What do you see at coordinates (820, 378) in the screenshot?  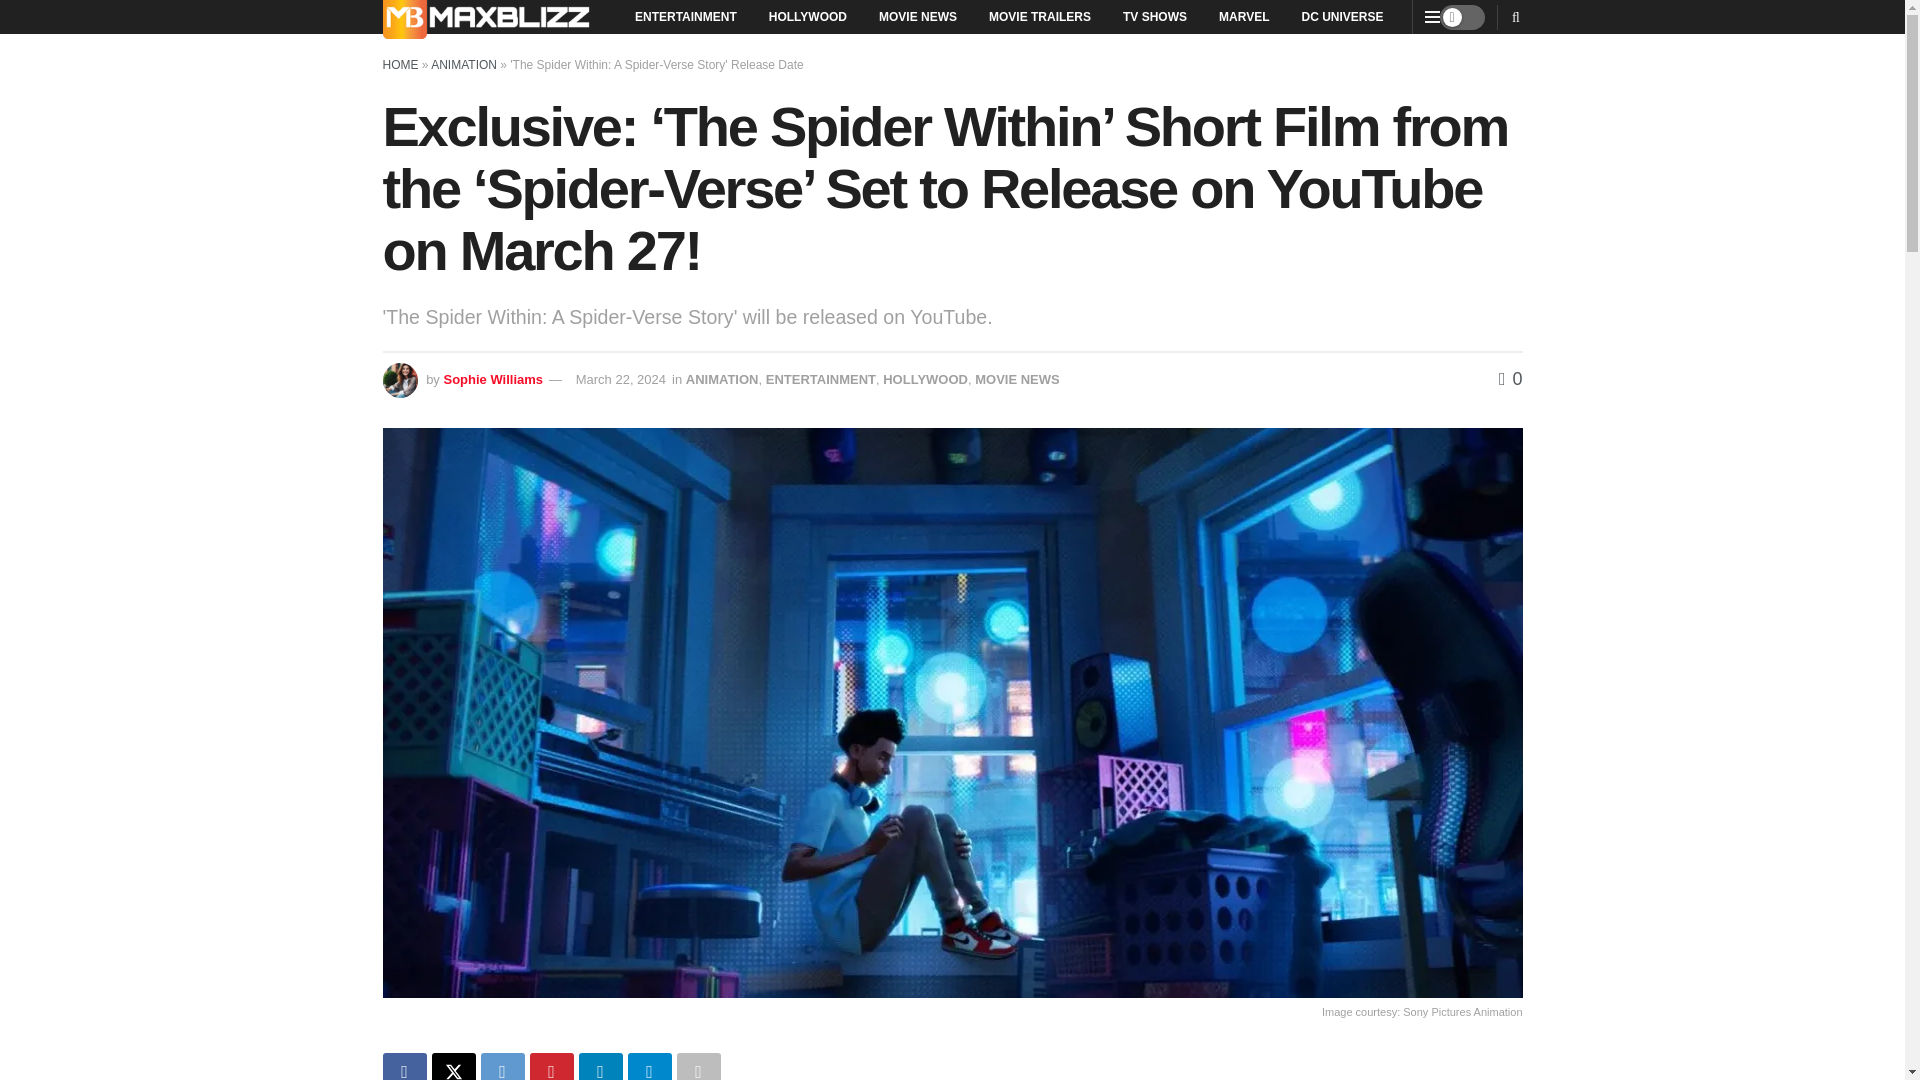 I see `ENTERTAINMENT` at bounding box center [820, 378].